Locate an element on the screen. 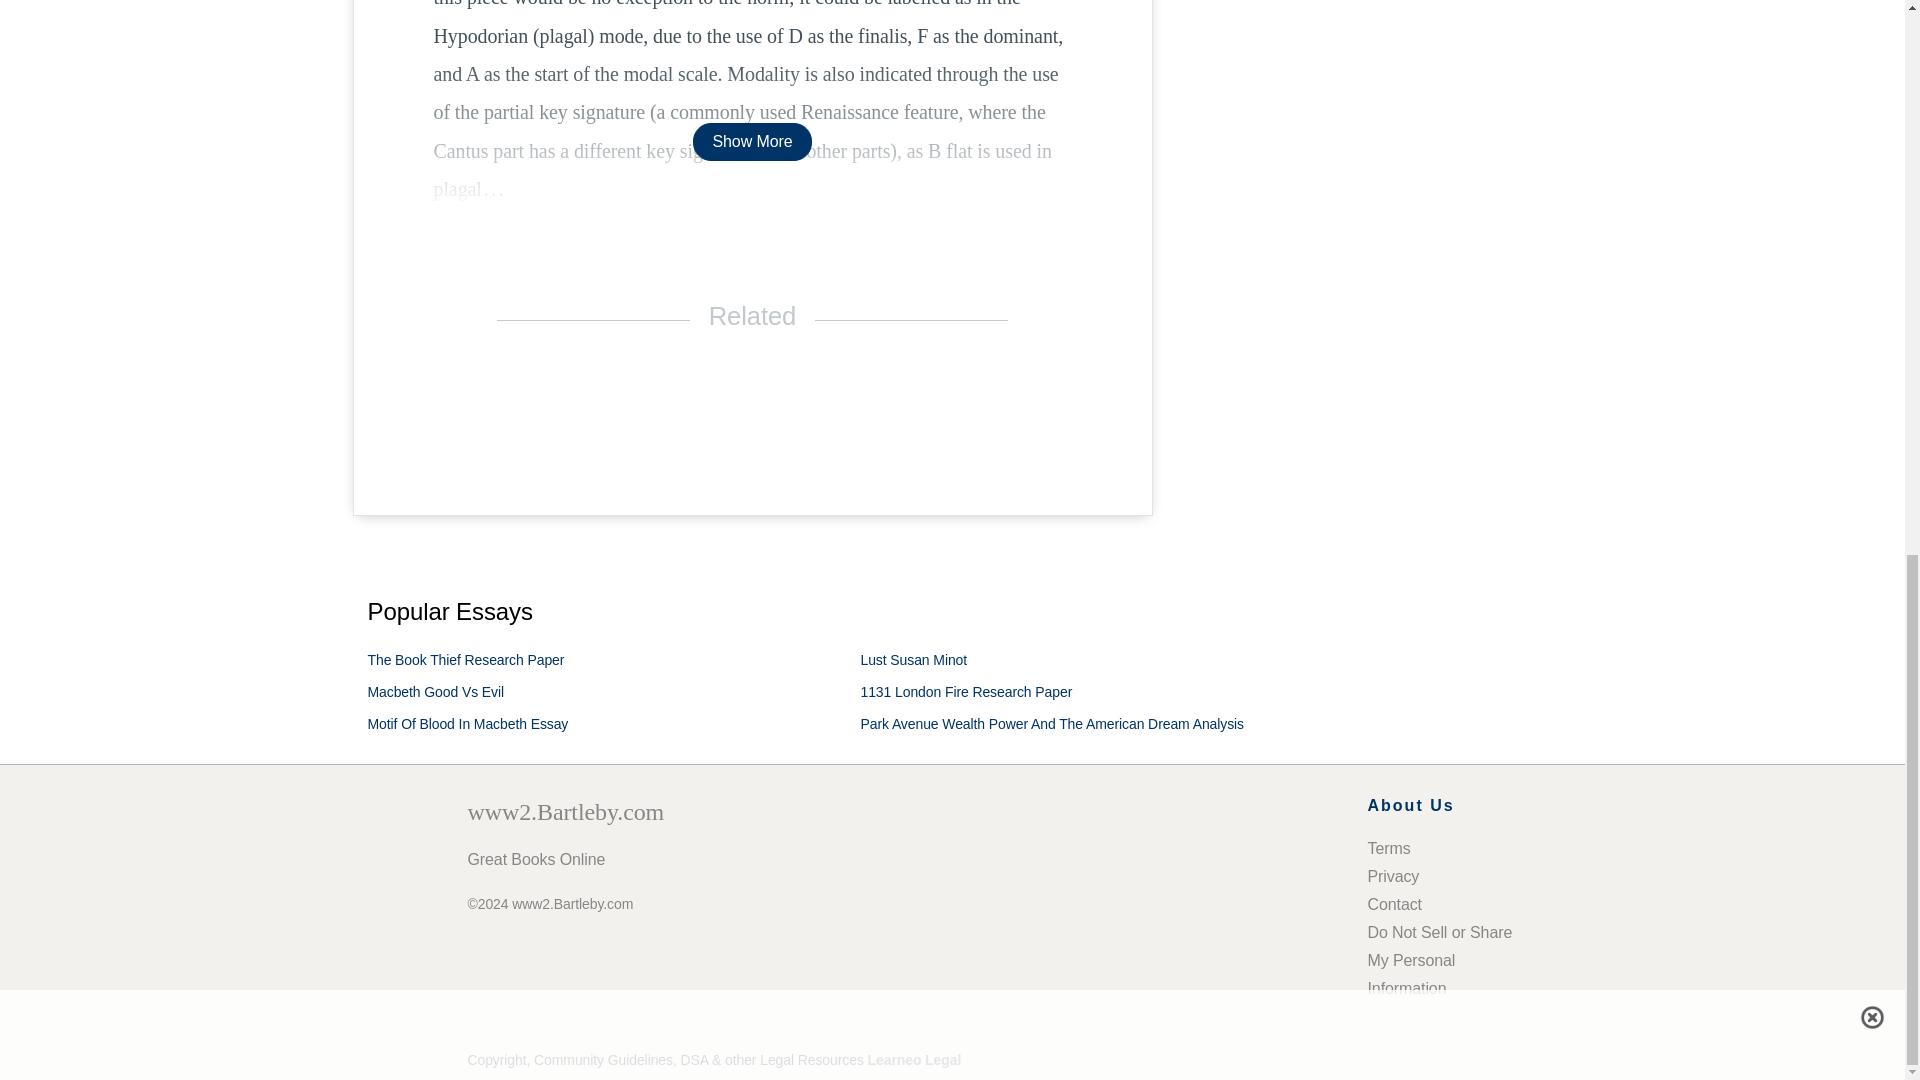  The Book Thief Research Paper is located at coordinates (466, 660).